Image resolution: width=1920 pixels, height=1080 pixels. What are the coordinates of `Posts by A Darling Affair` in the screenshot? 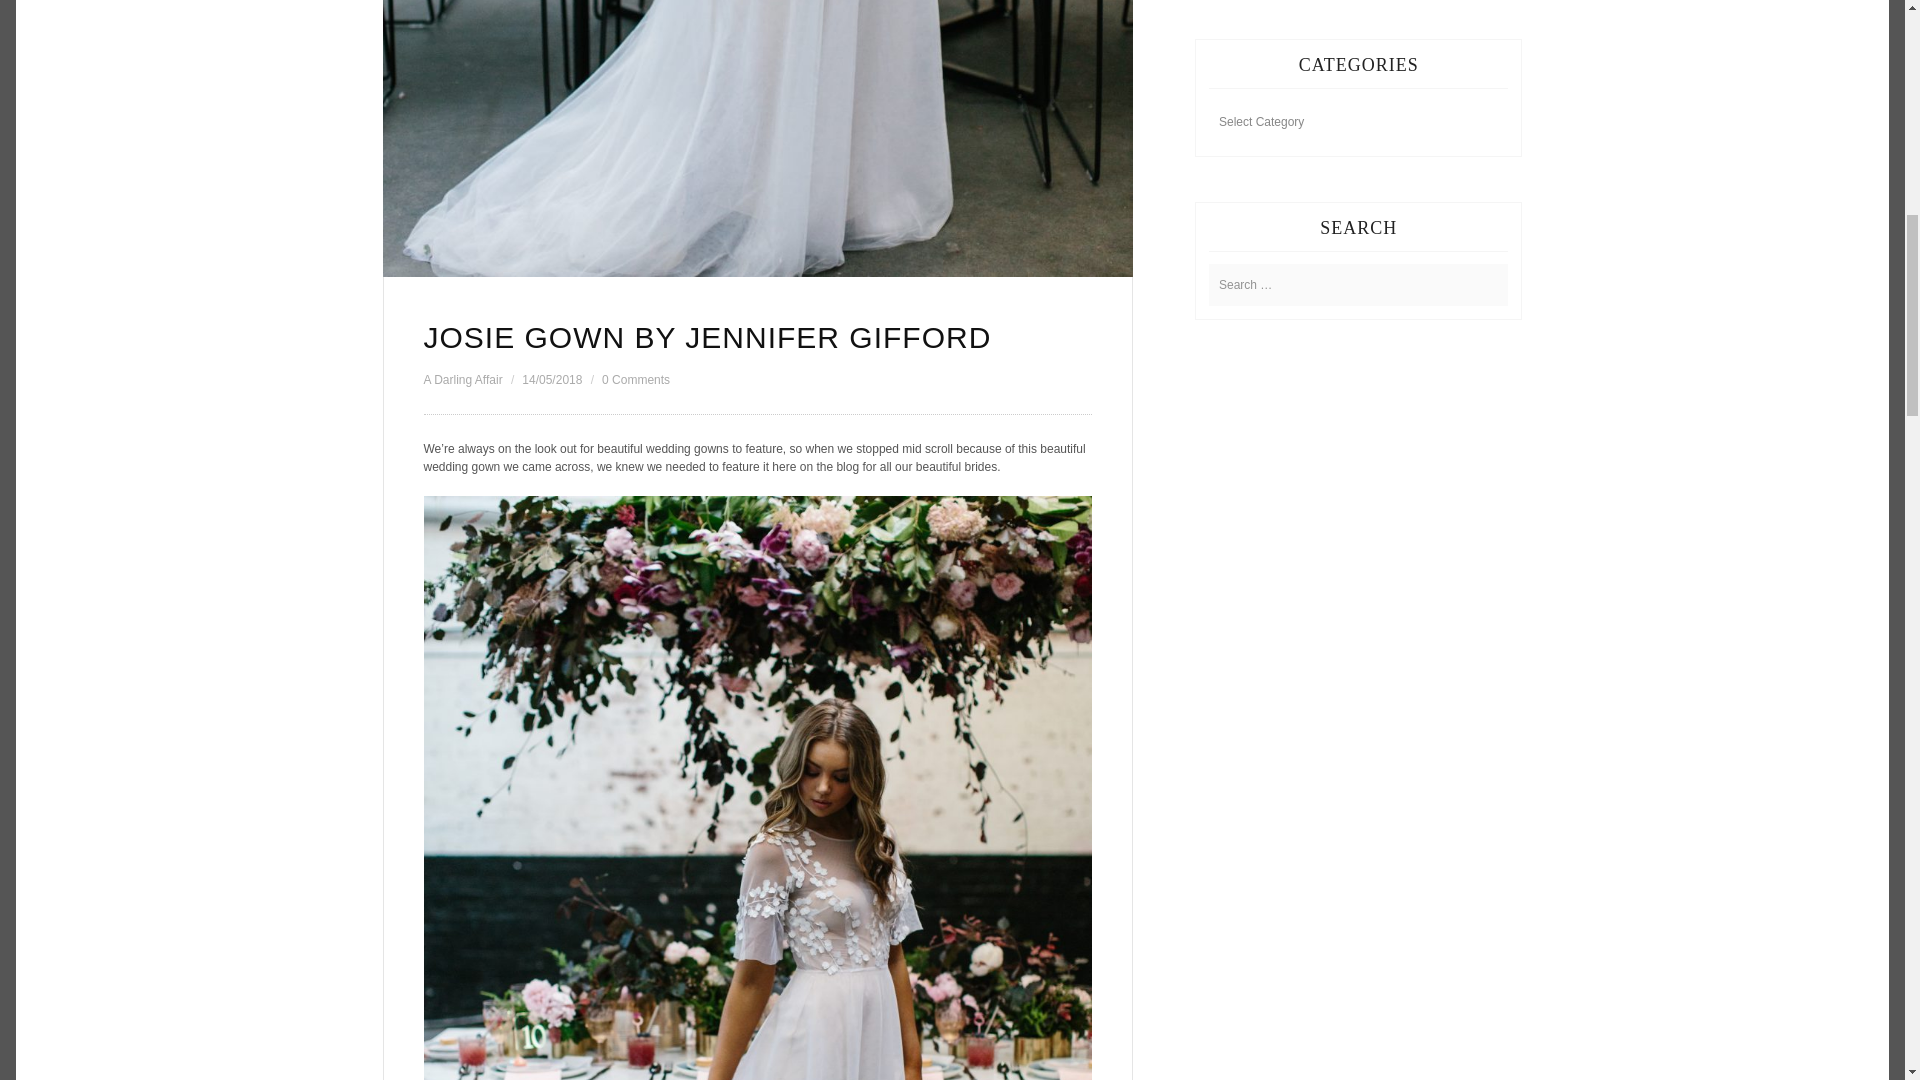 It's located at (464, 379).